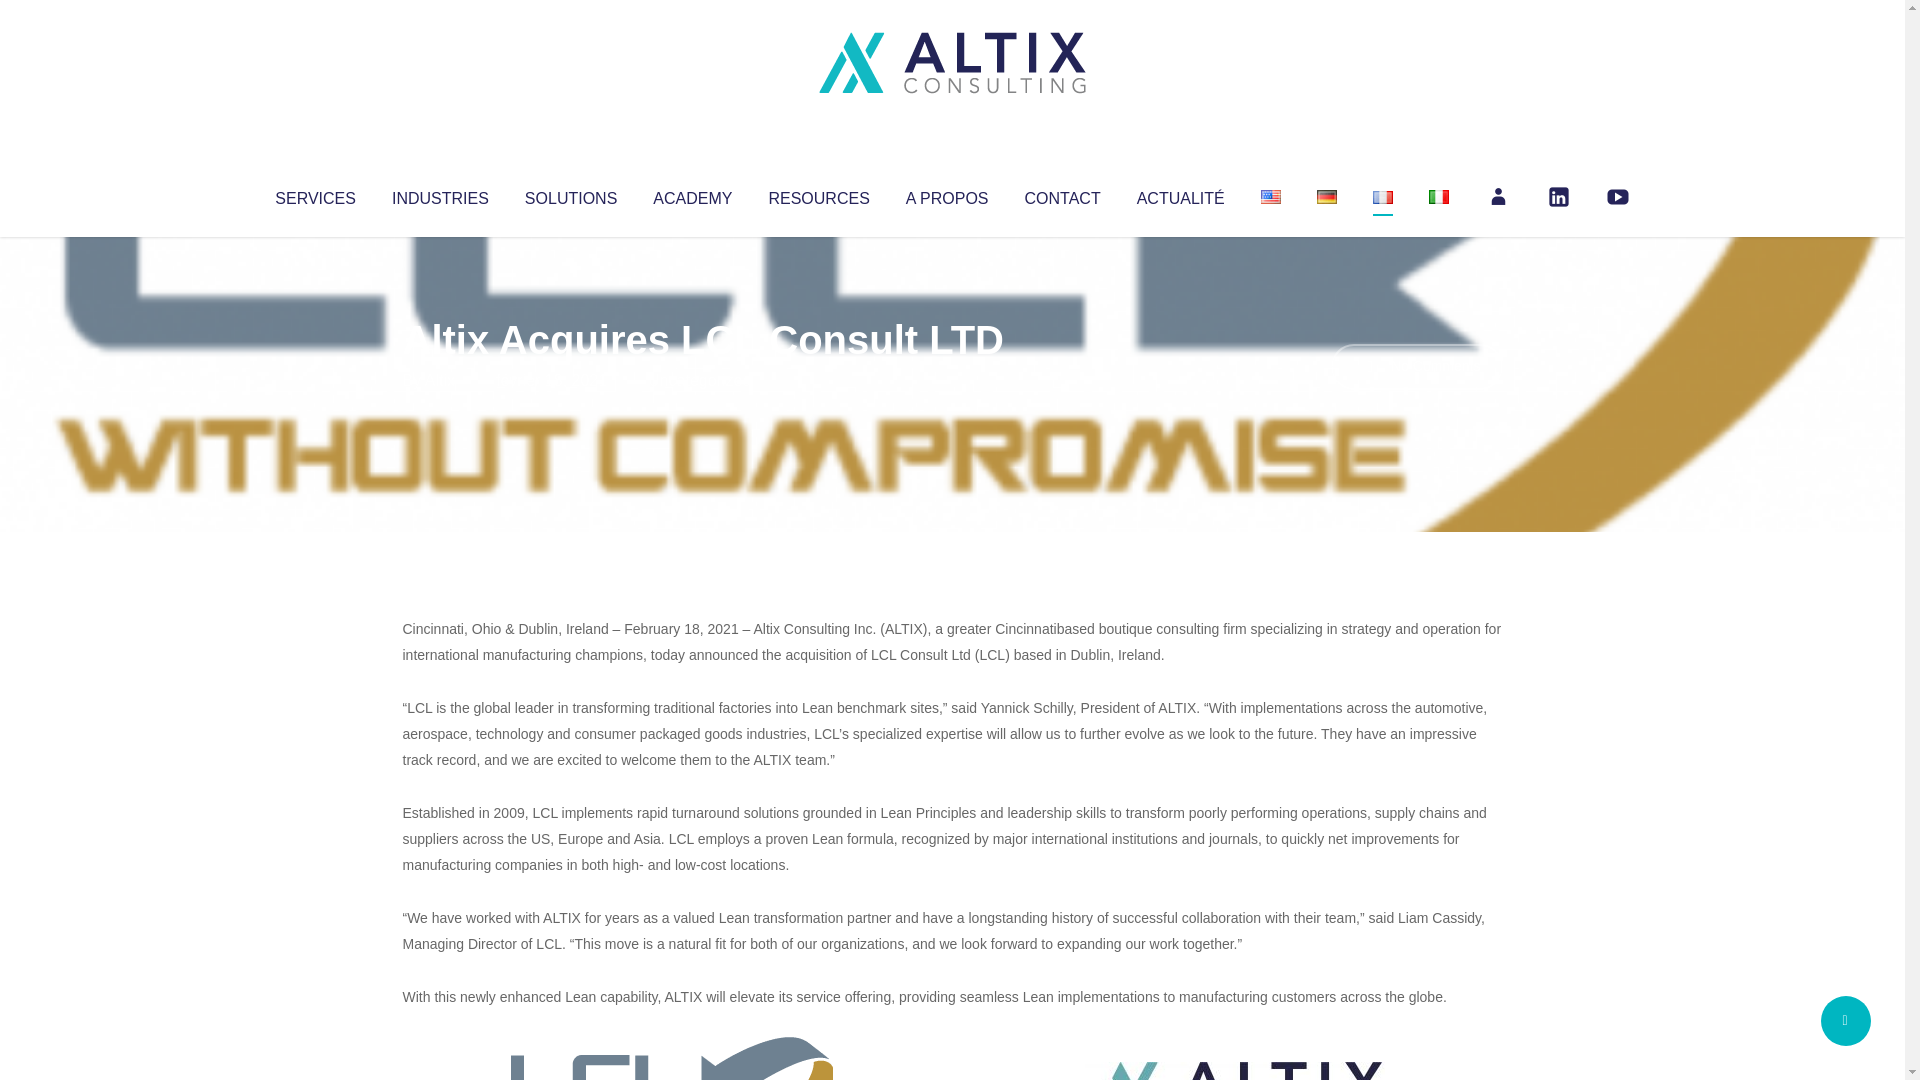 The width and height of the screenshot is (1920, 1080). What do you see at coordinates (570, 194) in the screenshot?
I see `SOLUTIONS` at bounding box center [570, 194].